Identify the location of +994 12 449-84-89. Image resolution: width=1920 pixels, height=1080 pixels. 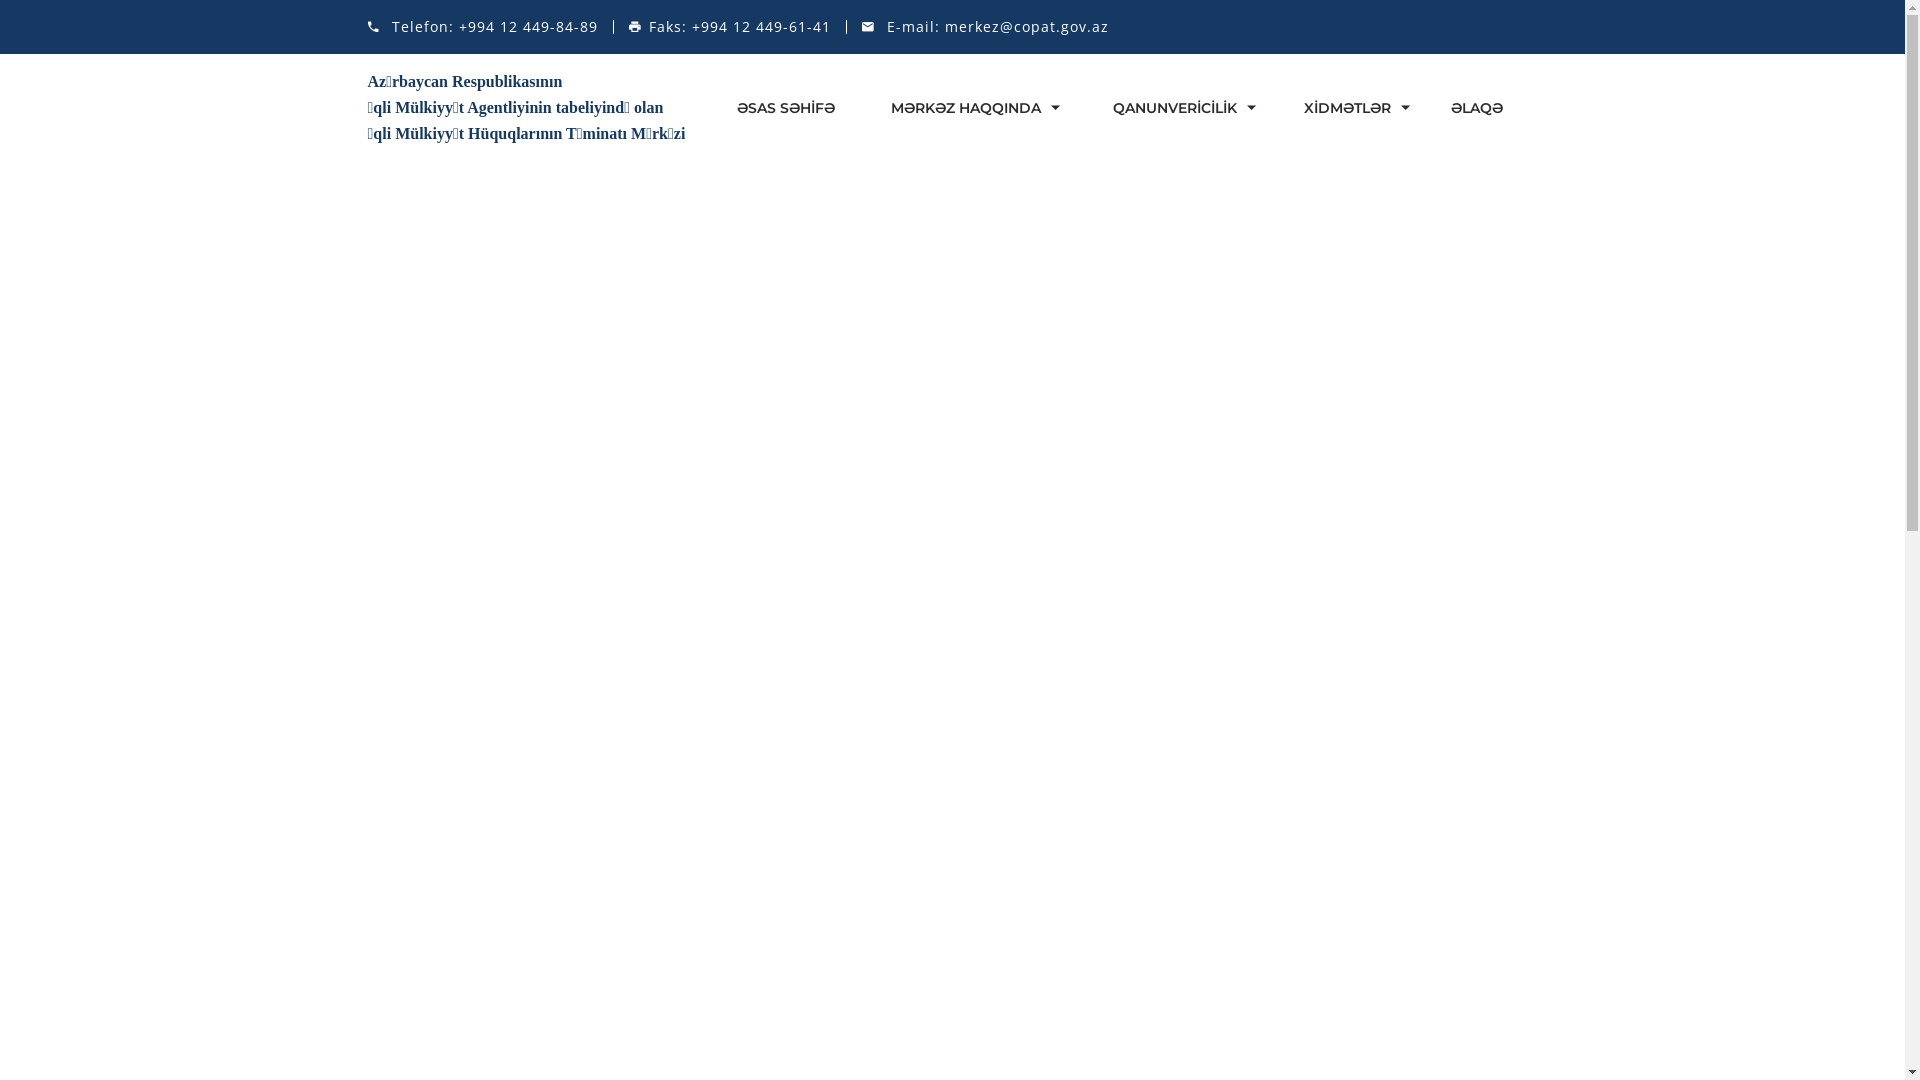
(528, 26).